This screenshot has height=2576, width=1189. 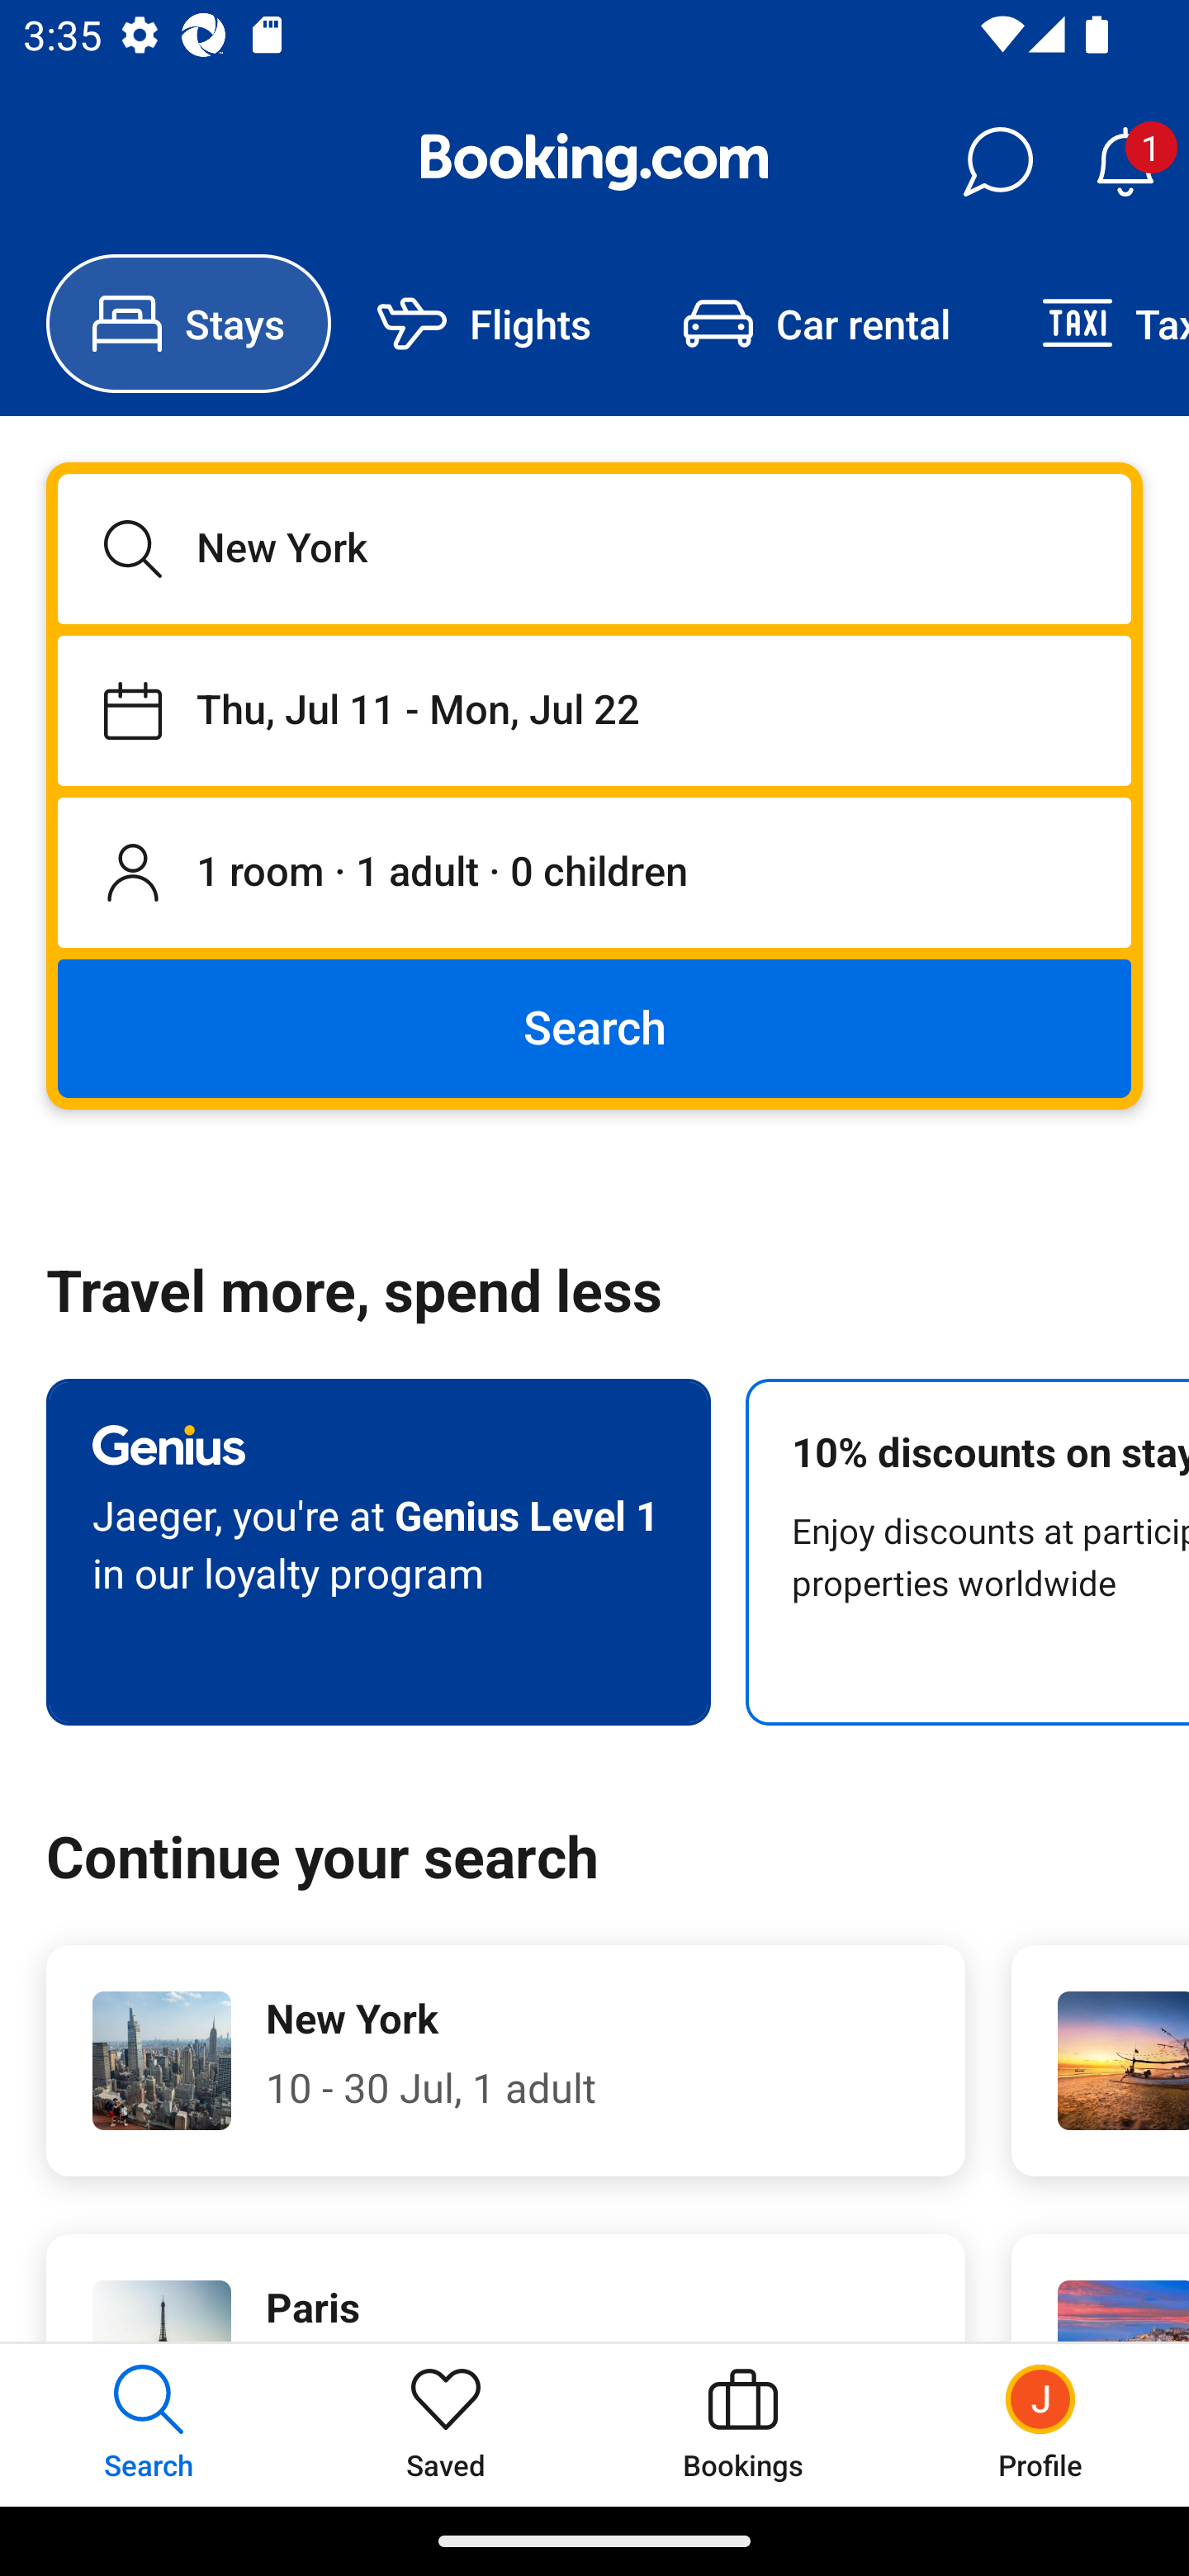 What do you see at coordinates (505, 2061) in the screenshot?
I see `New York 10 - 30 Jul, 1 adult` at bounding box center [505, 2061].